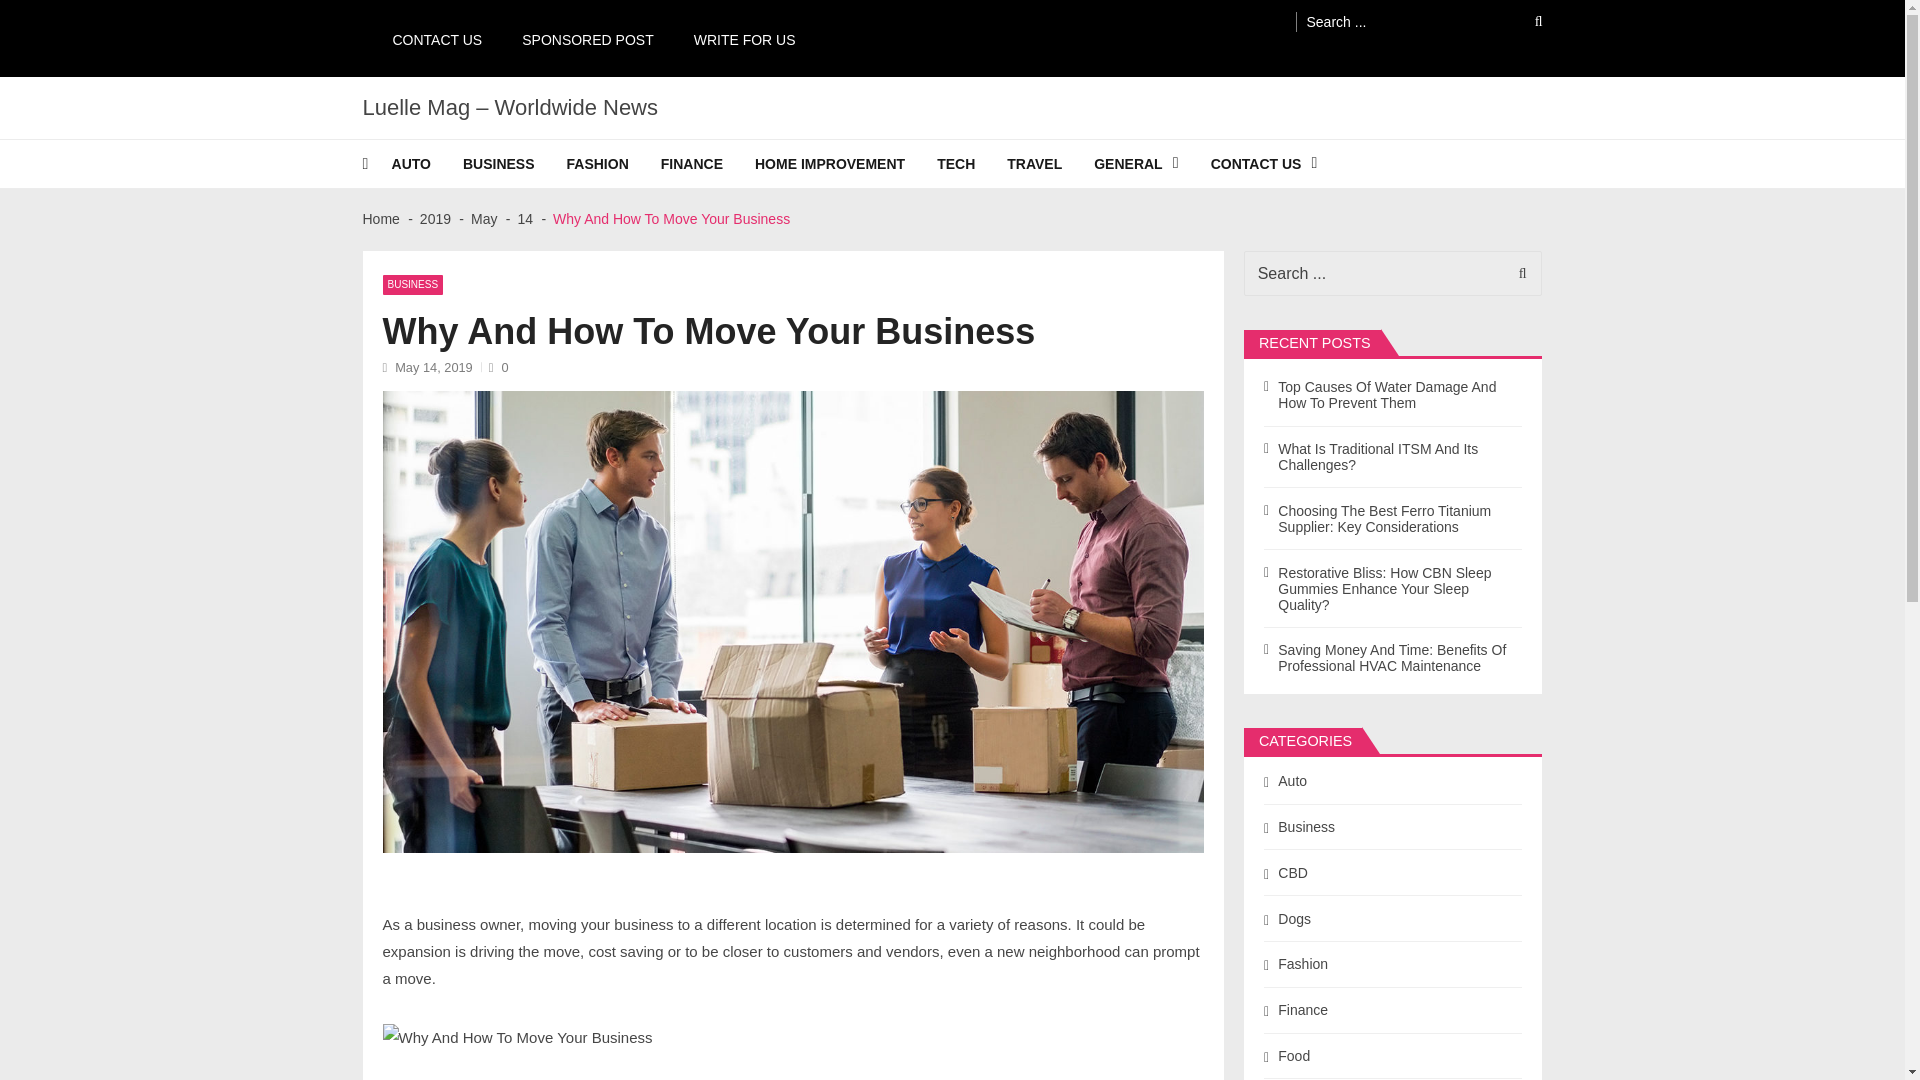 This screenshot has height=1080, width=1920. What do you see at coordinates (845, 164) in the screenshot?
I see `HOME IMPROVEMENT` at bounding box center [845, 164].